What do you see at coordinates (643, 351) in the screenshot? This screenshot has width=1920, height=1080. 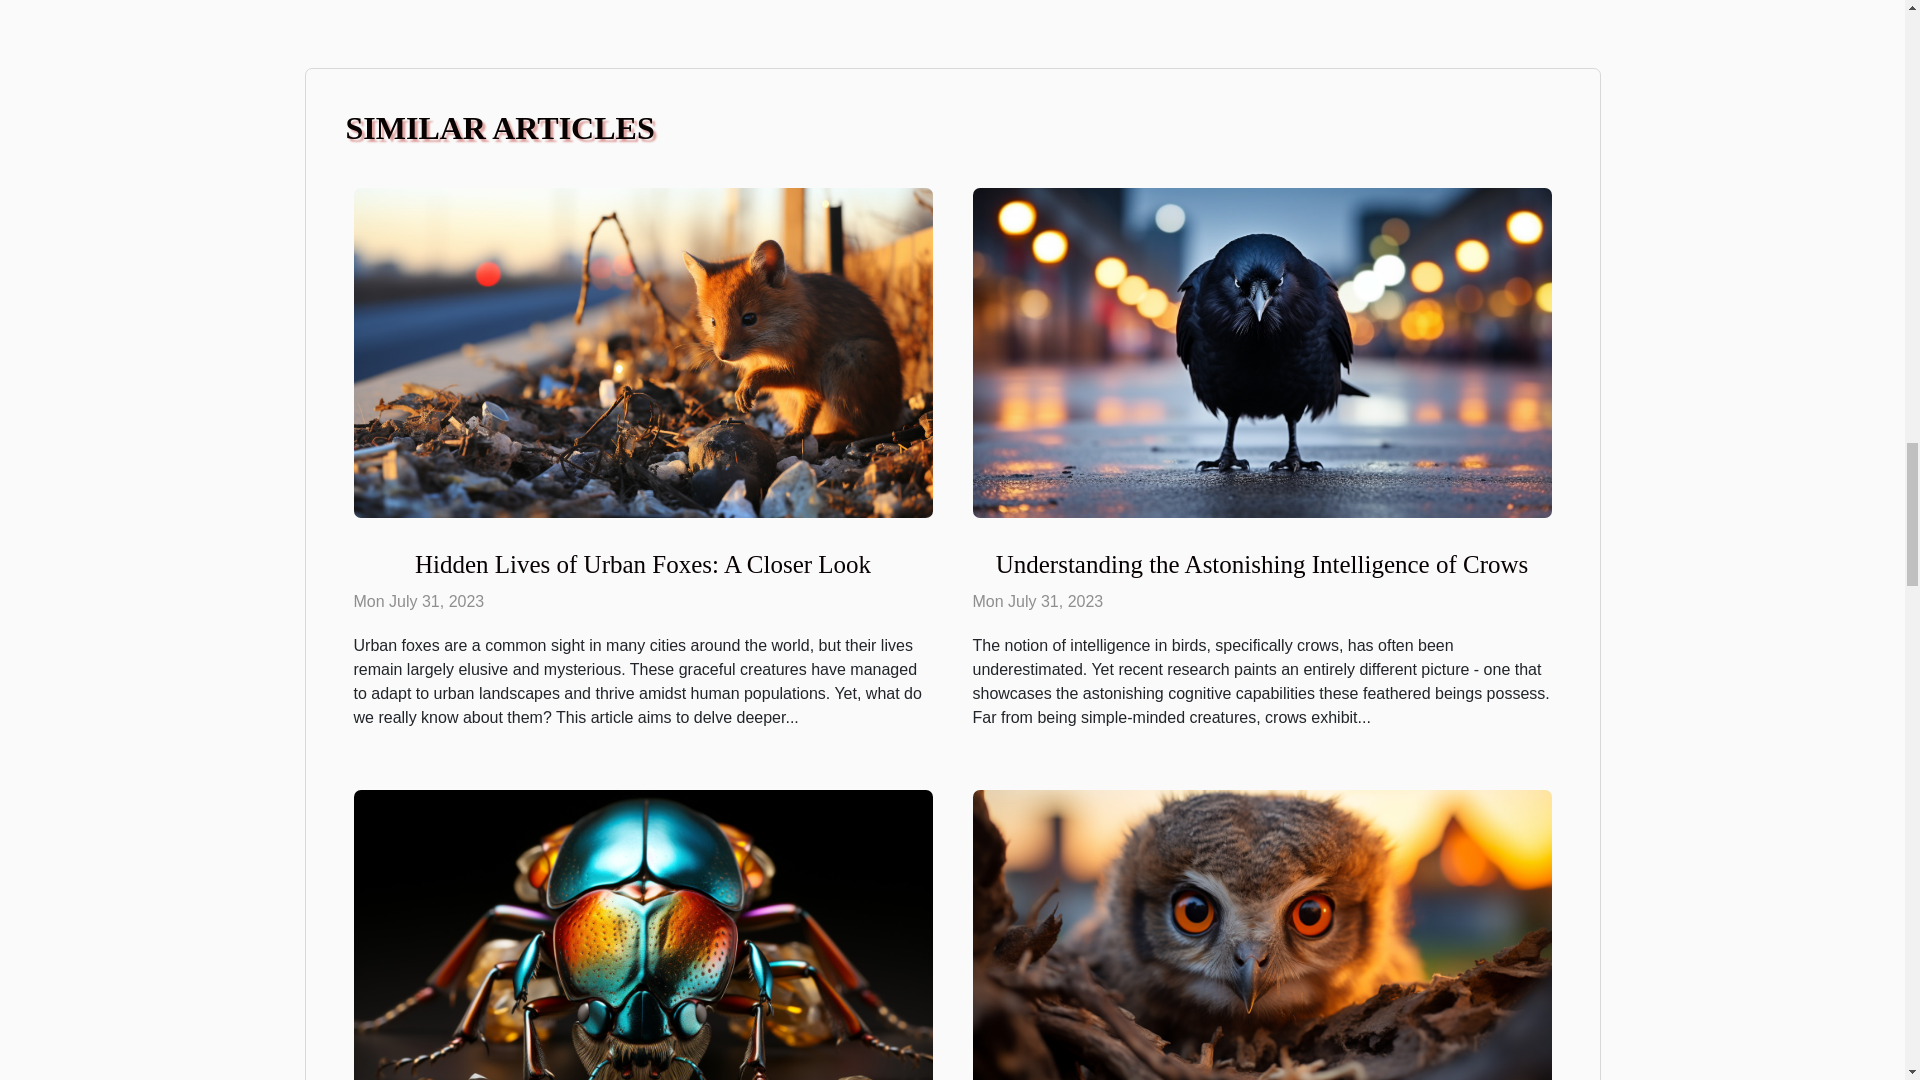 I see `Hidden Lives of Urban Foxes: A Closer Look` at bounding box center [643, 351].